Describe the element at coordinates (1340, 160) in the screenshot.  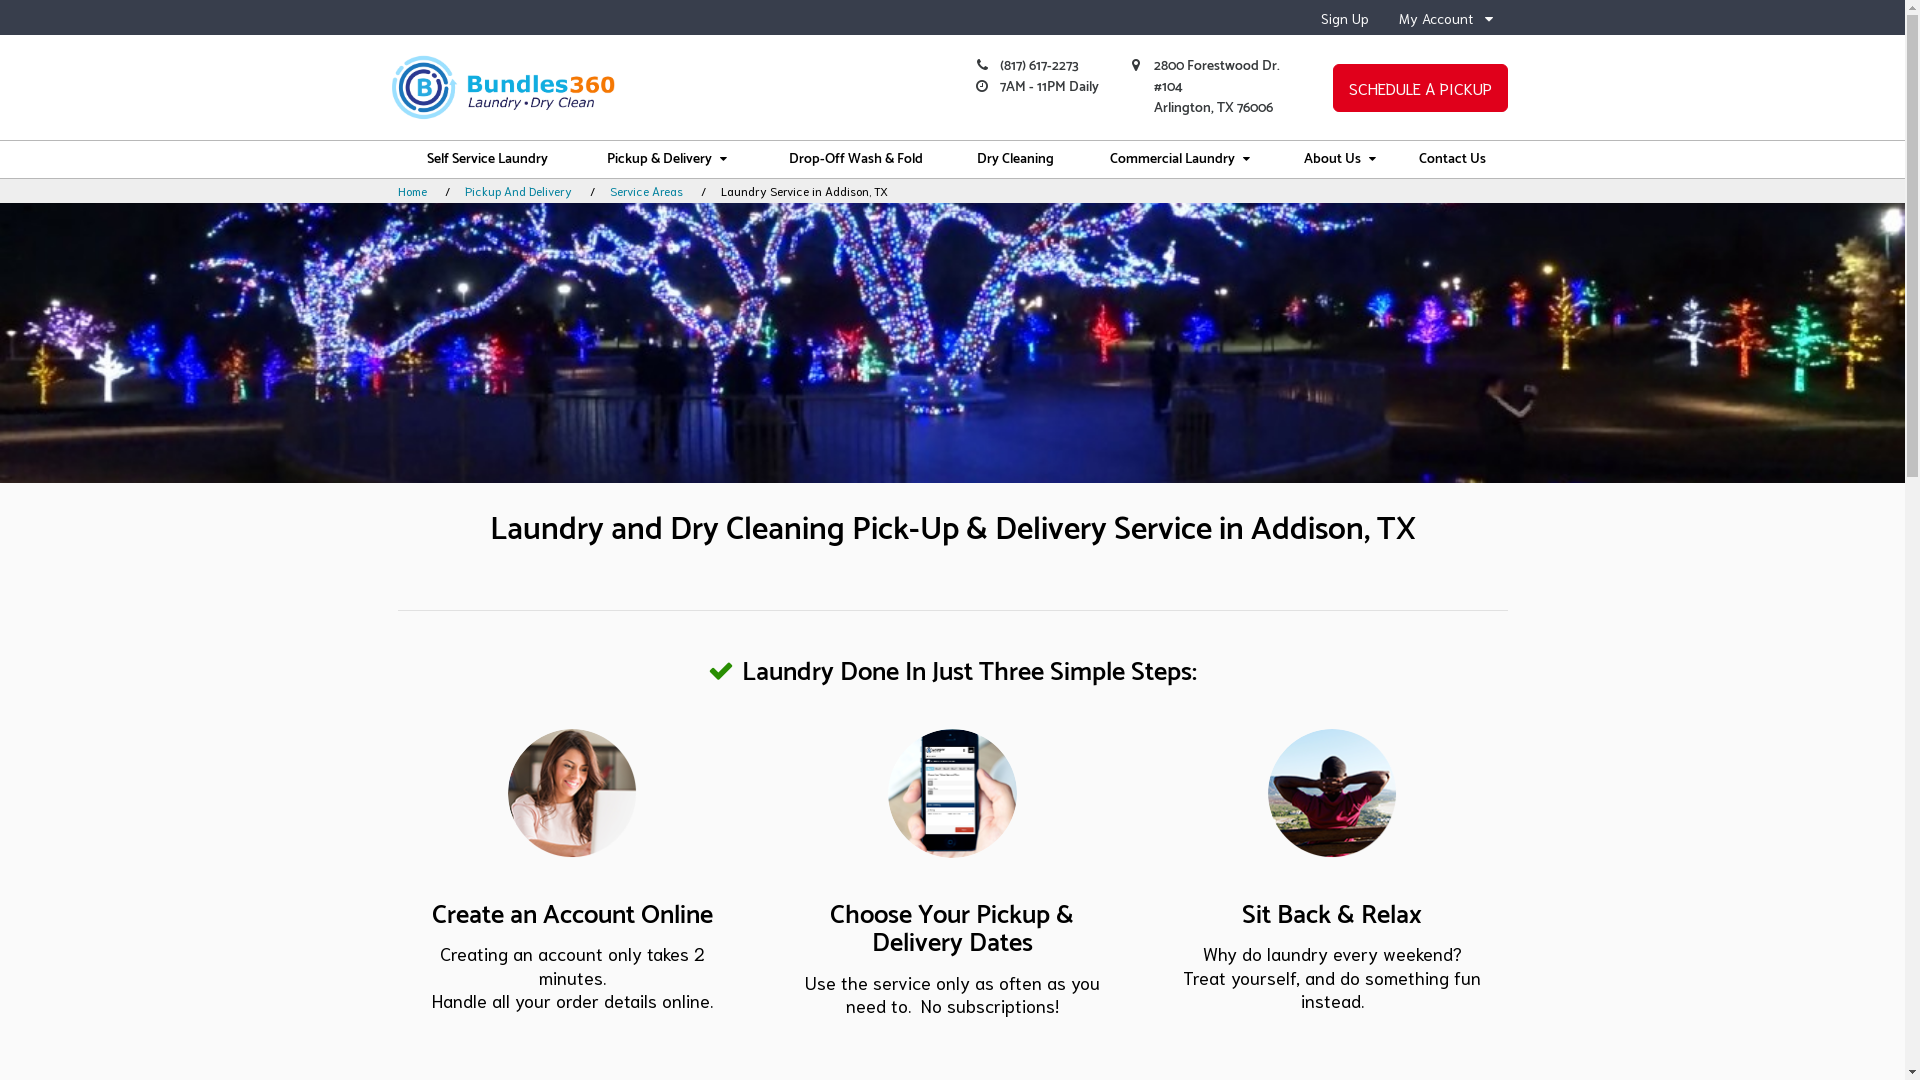
I see `About Us` at that location.